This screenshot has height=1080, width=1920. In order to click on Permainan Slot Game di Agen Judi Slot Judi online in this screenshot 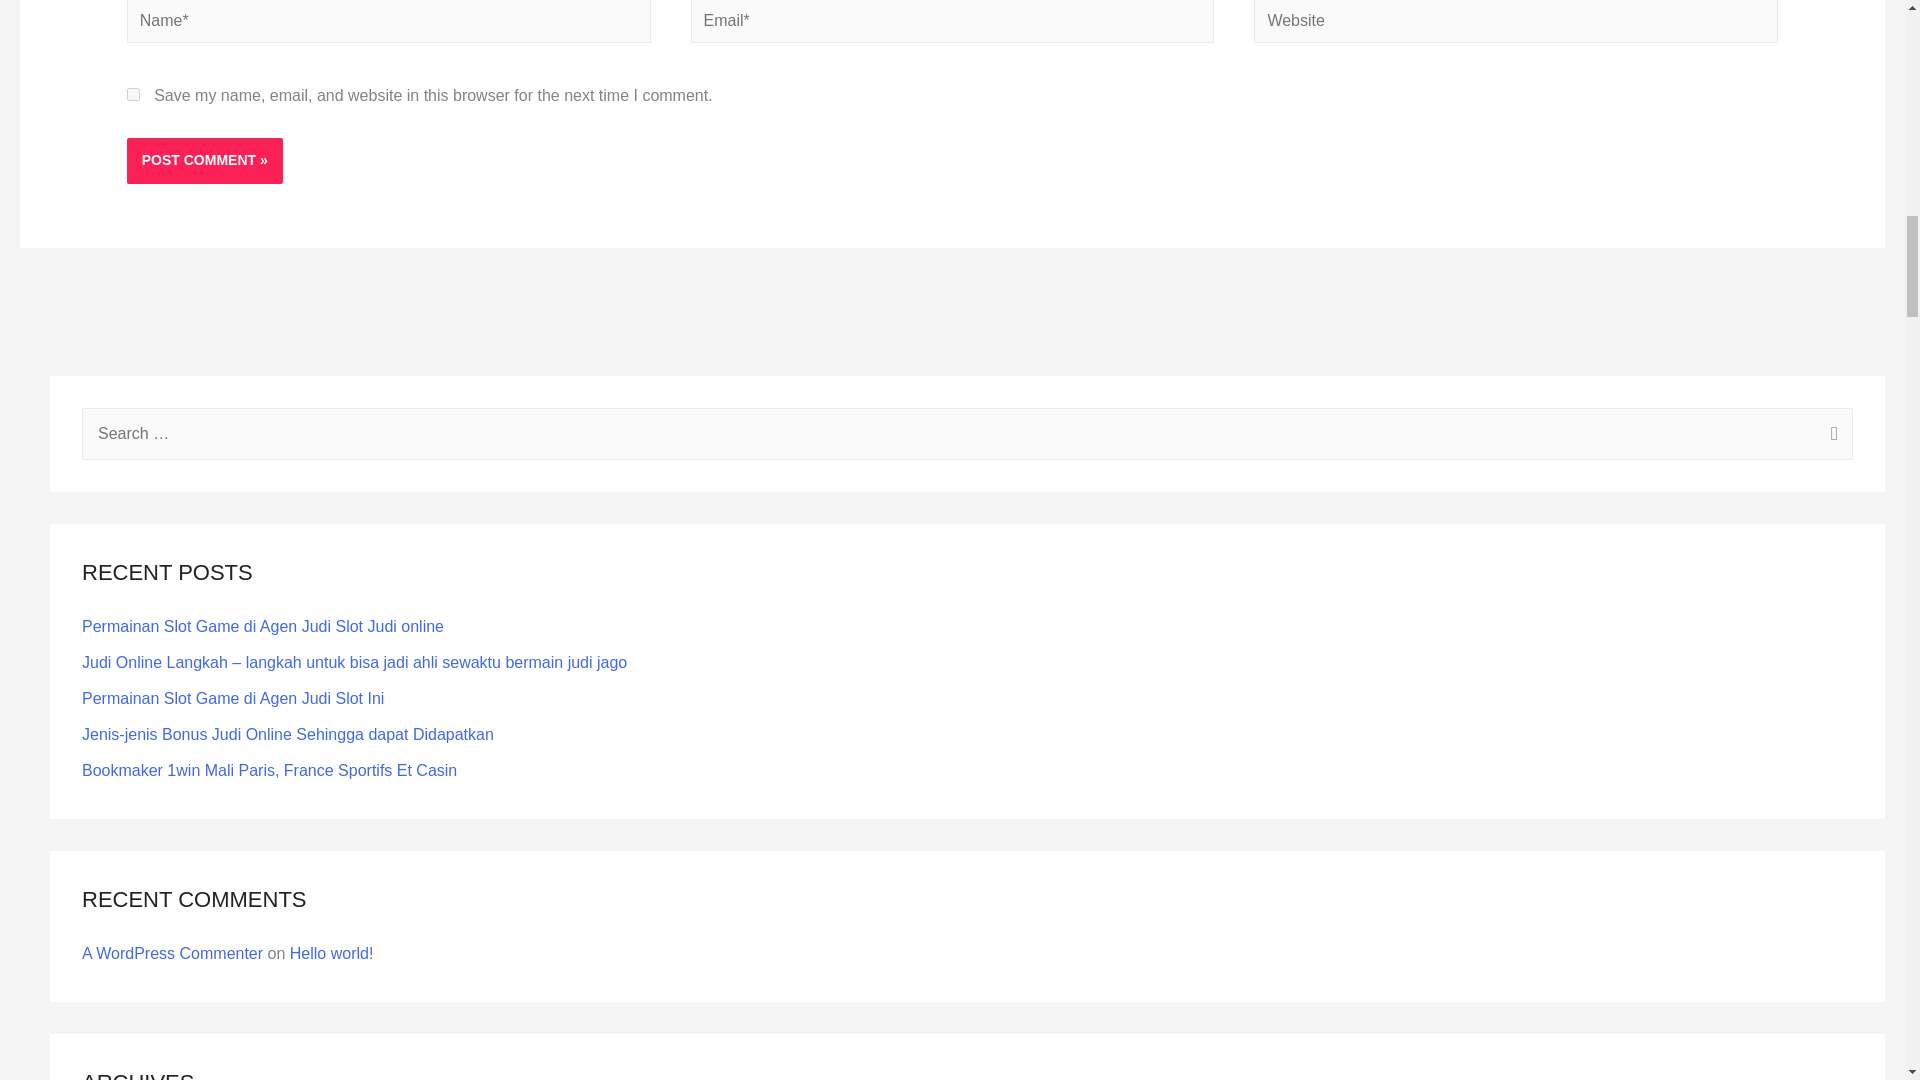, I will do `click(262, 626)`.